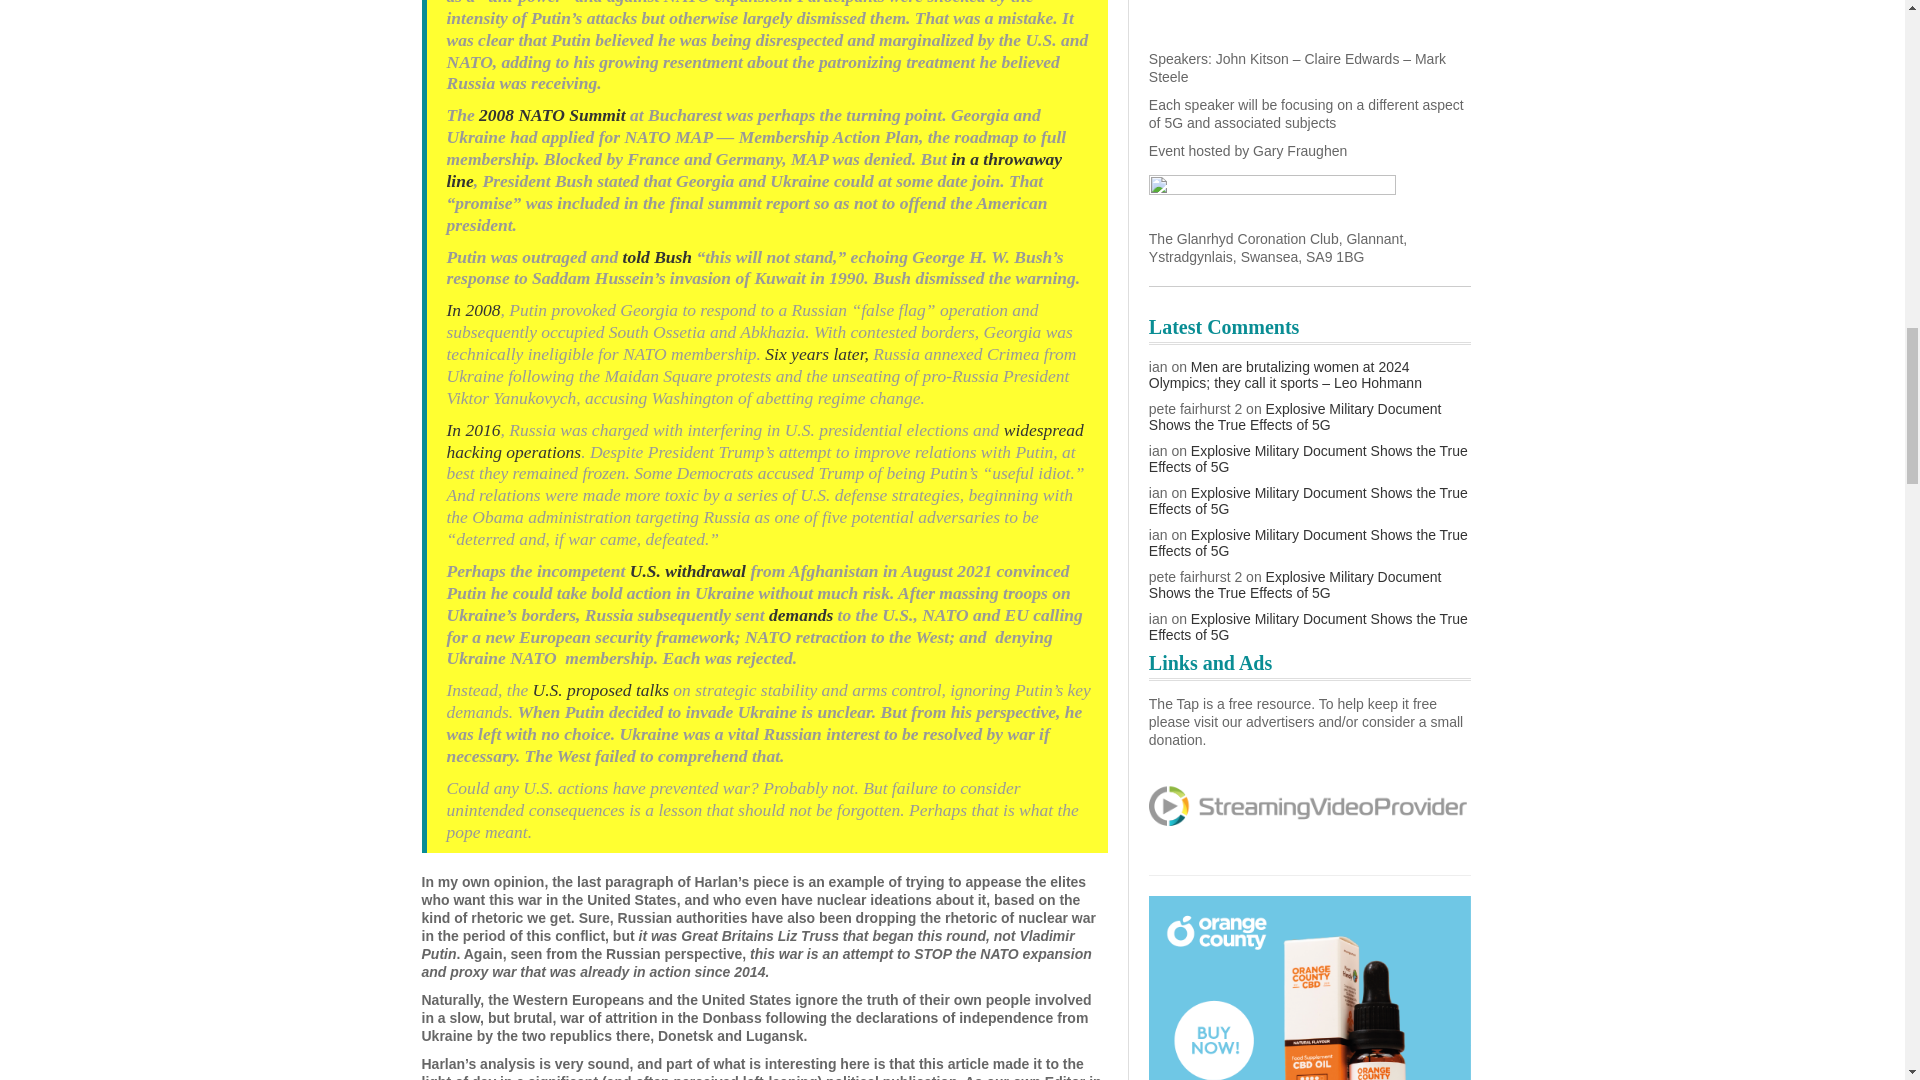 This screenshot has width=1920, height=1080. What do you see at coordinates (472, 430) in the screenshot?
I see `In 2016` at bounding box center [472, 430].